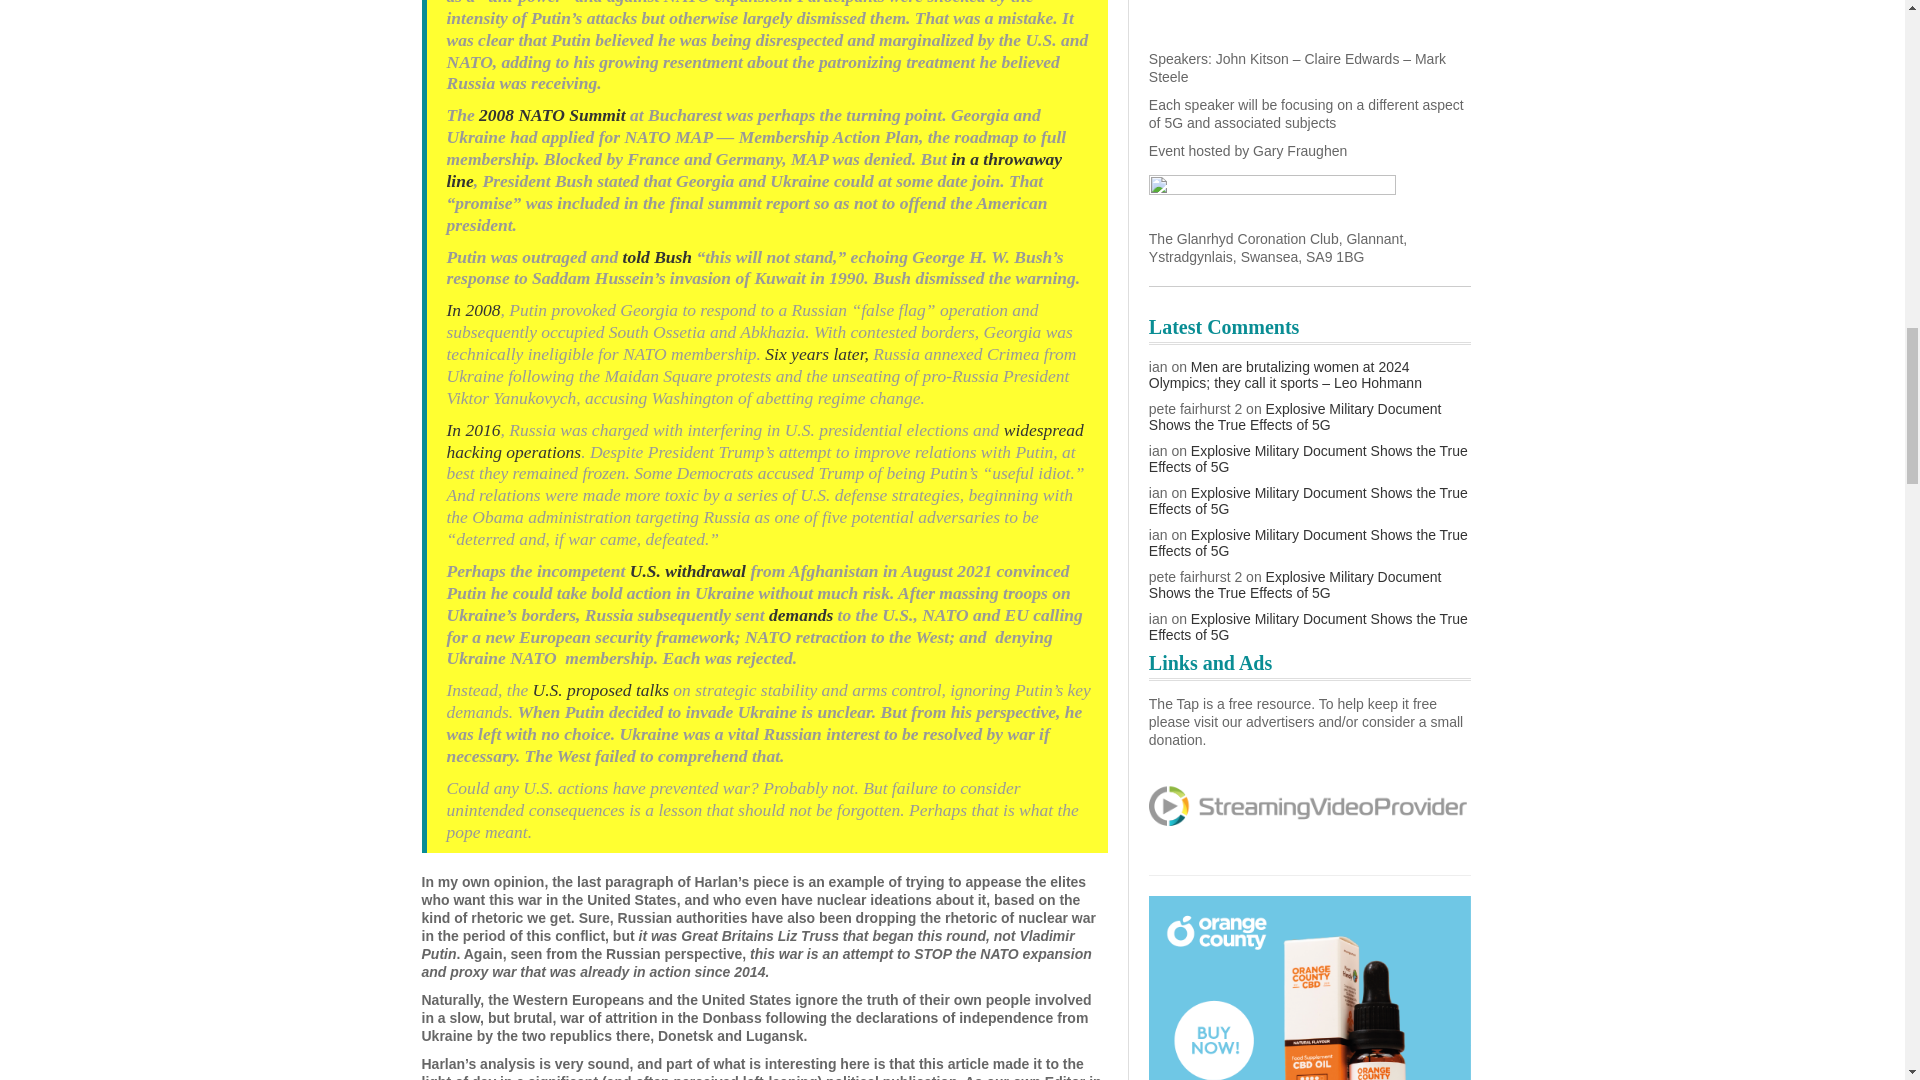 This screenshot has width=1920, height=1080. What do you see at coordinates (472, 430) in the screenshot?
I see `In 2016` at bounding box center [472, 430].